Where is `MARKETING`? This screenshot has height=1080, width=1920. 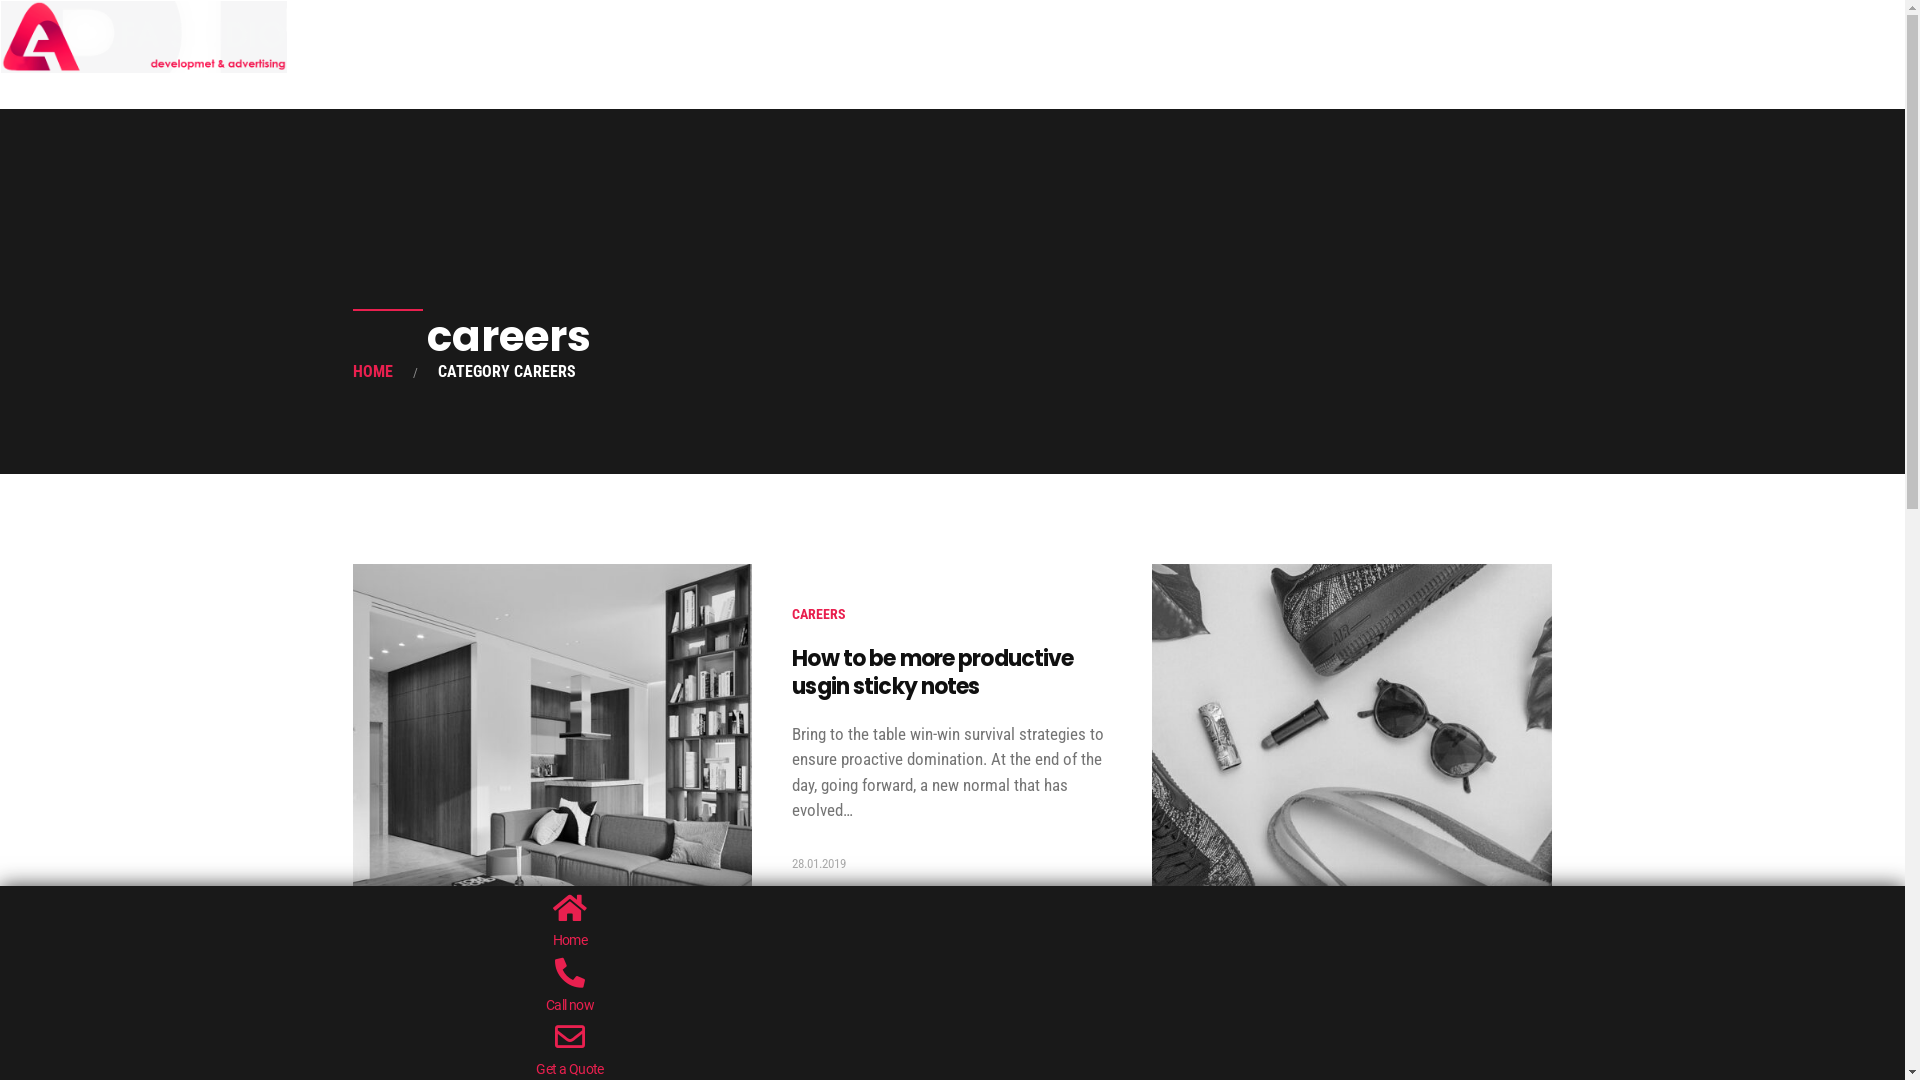
MARKETING is located at coordinates (1288, 1034).